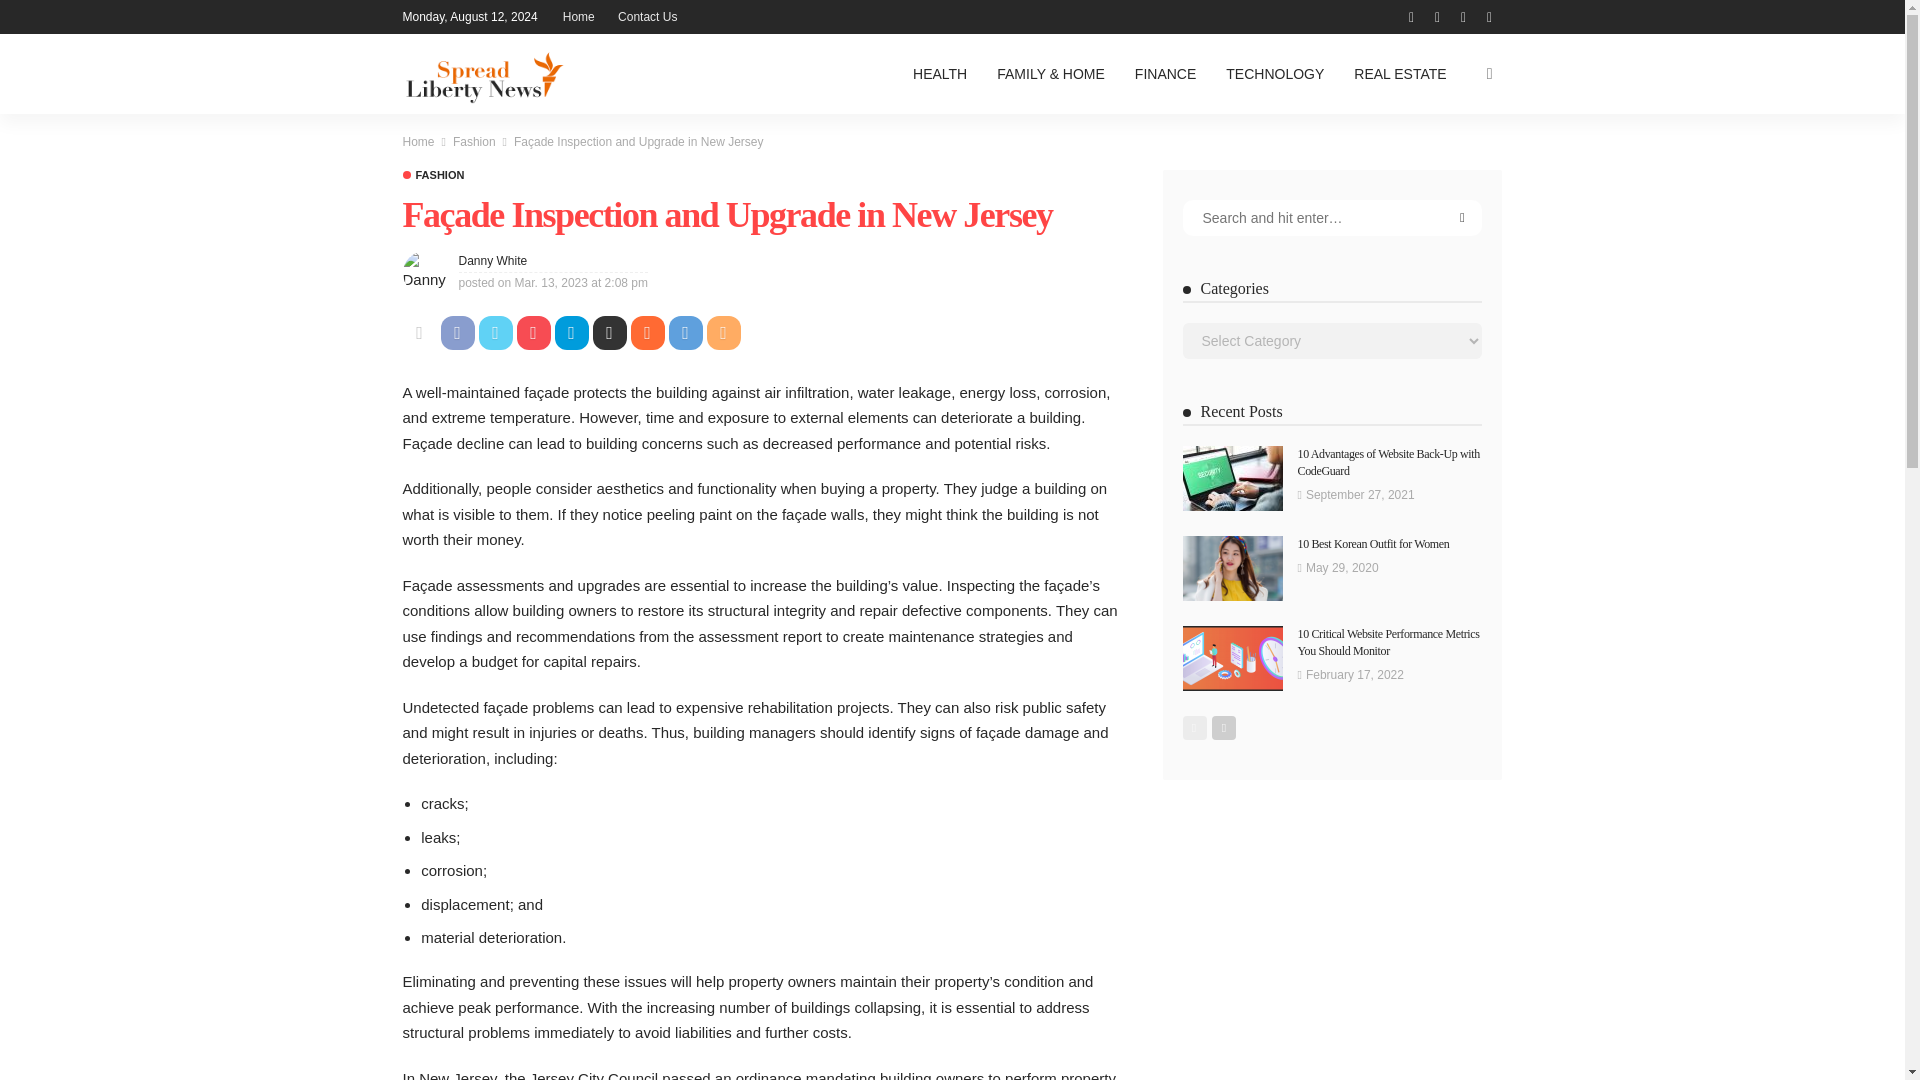 The height and width of the screenshot is (1080, 1920). I want to click on Fashion, so click(432, 175).